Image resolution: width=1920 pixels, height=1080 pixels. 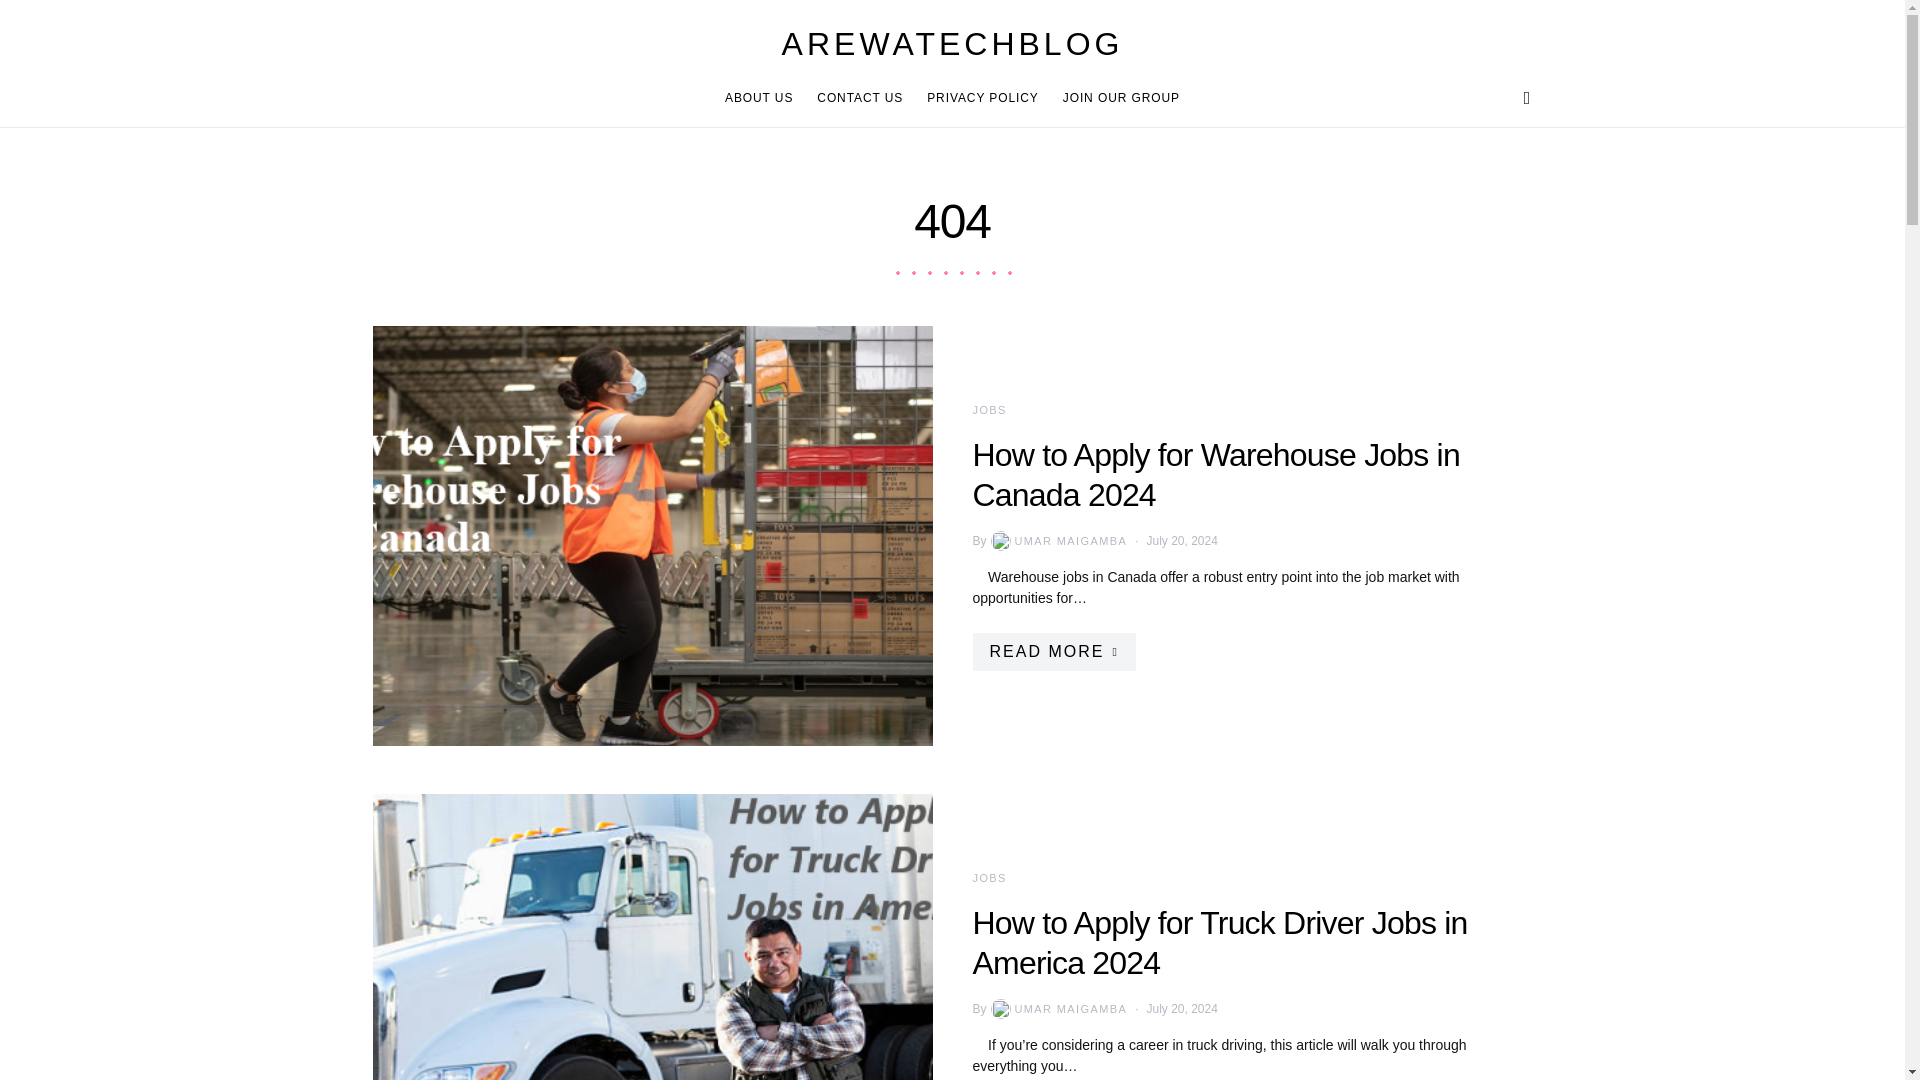 What do you see at coordinates (1215, 475) in the screenshot?
I see `How to Apply for Warehouse Jobs in Canada 2024` at bounding box center [1215, 475].